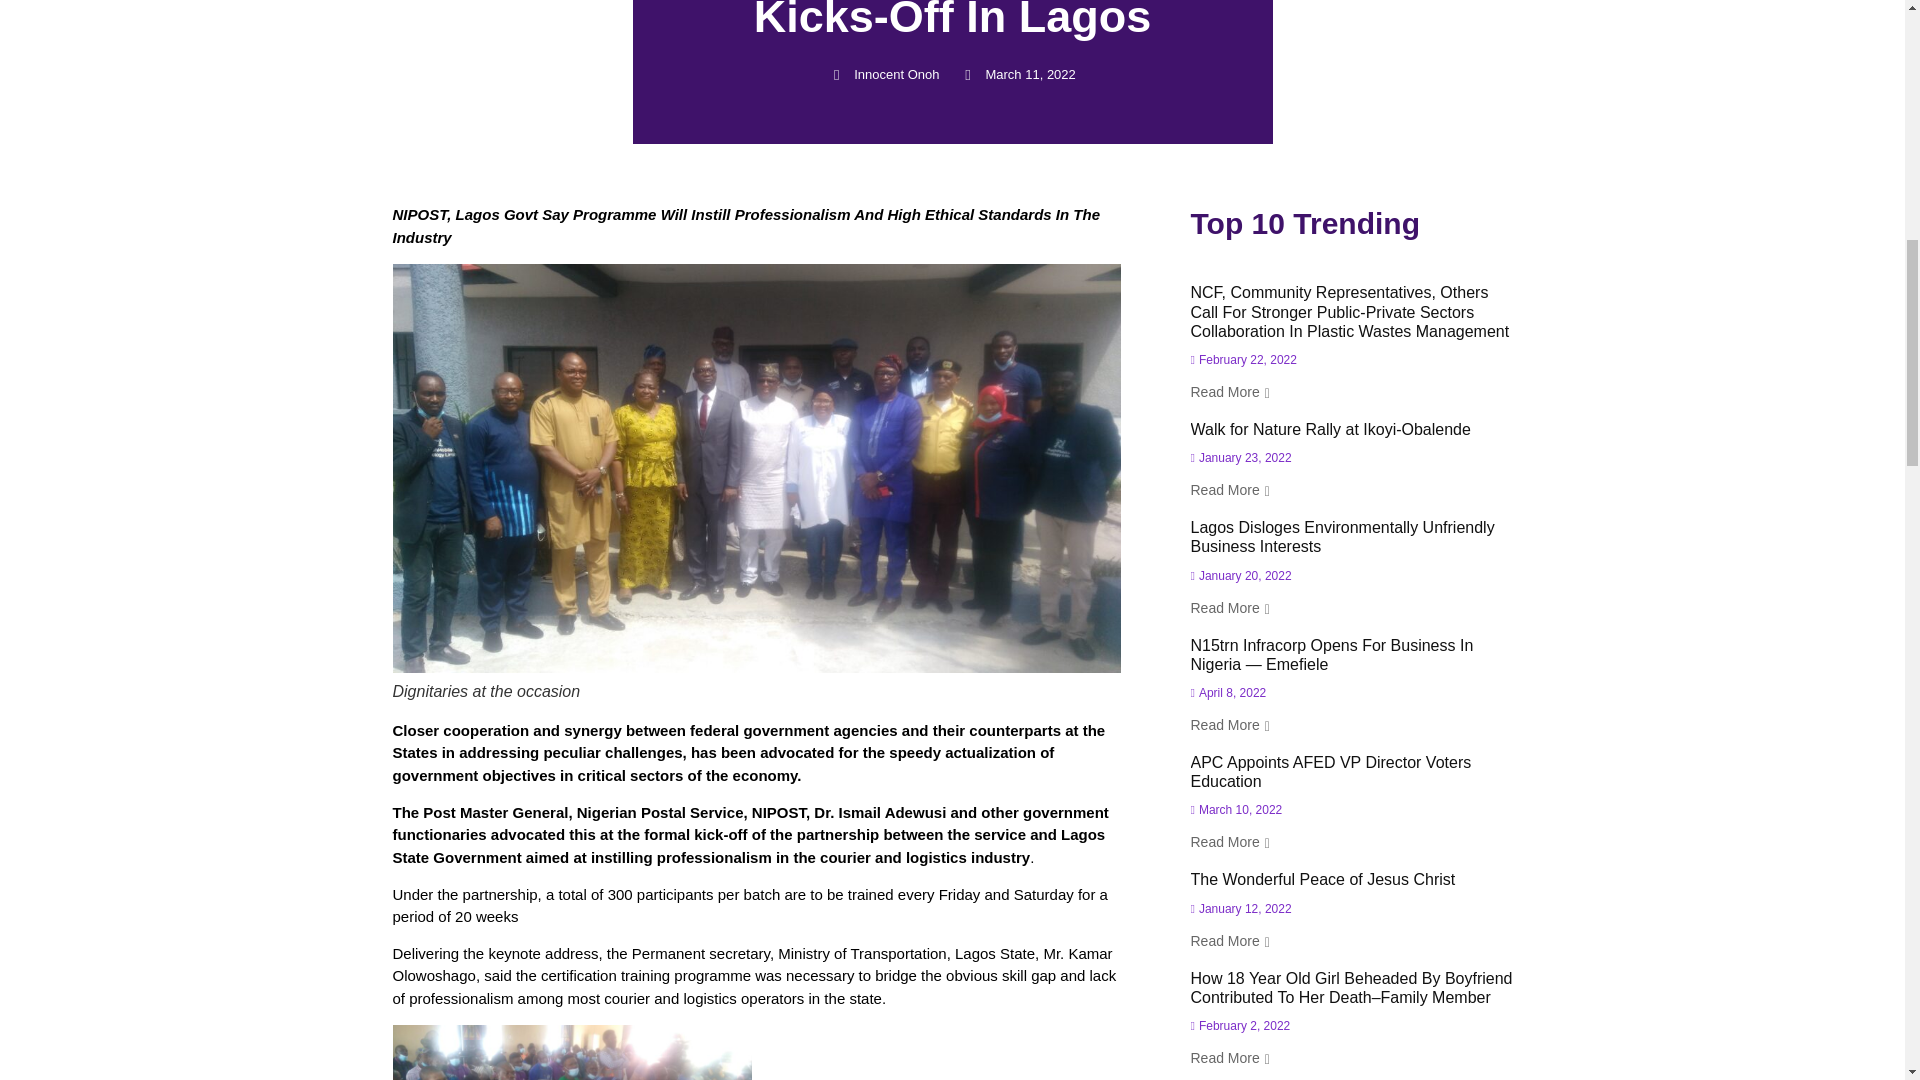 This screenshot has width=1920, height=1080. I want to click on Read More, so click(1230, 842).